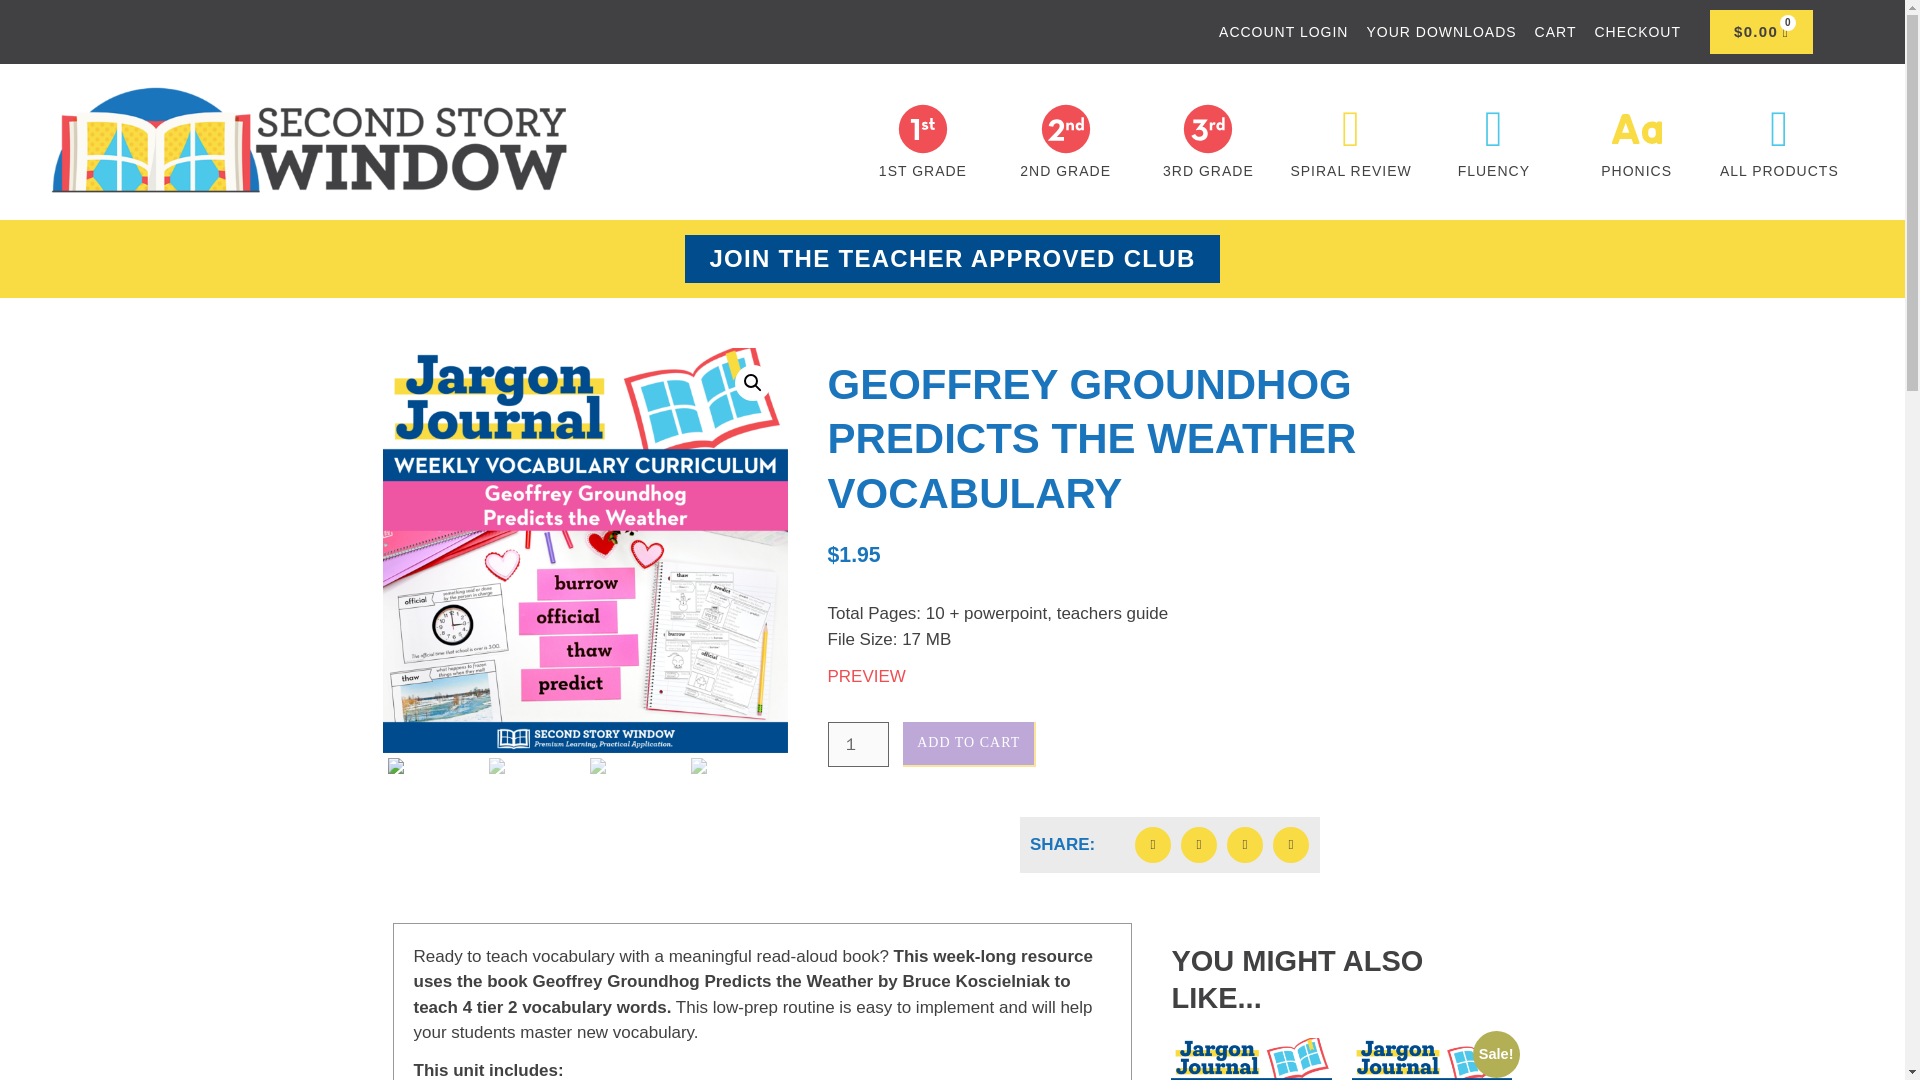 This screenshot has width=1920, height=1080. What do you see at coordinates (1780, 171) in the screenshot?
I see `ALL PRODUCTS` at bounding box center [1780, 171].